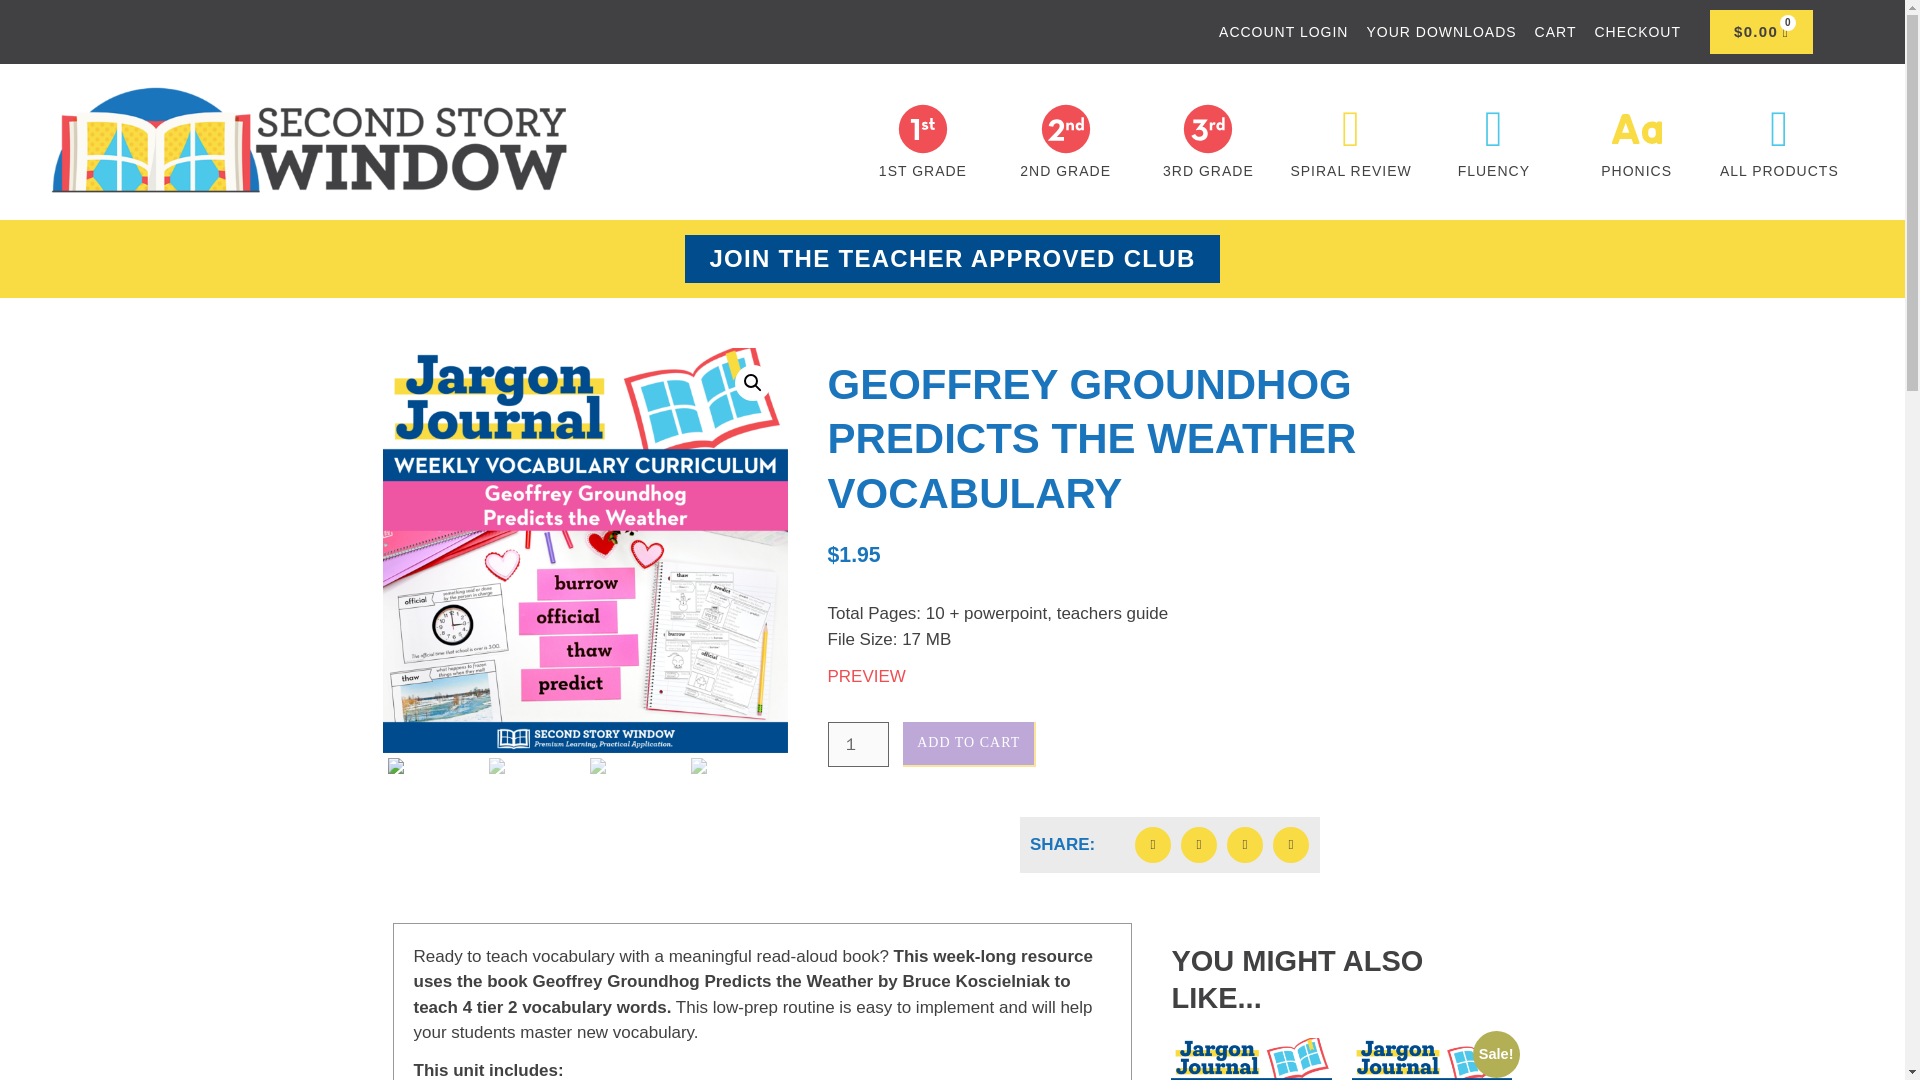 This screenshot has width=1920, height=1080. What do you see at coordinates (1780, 171) in the screenshot?
I see `ALL PRODUCTS` at bounding box center [1780, 171].